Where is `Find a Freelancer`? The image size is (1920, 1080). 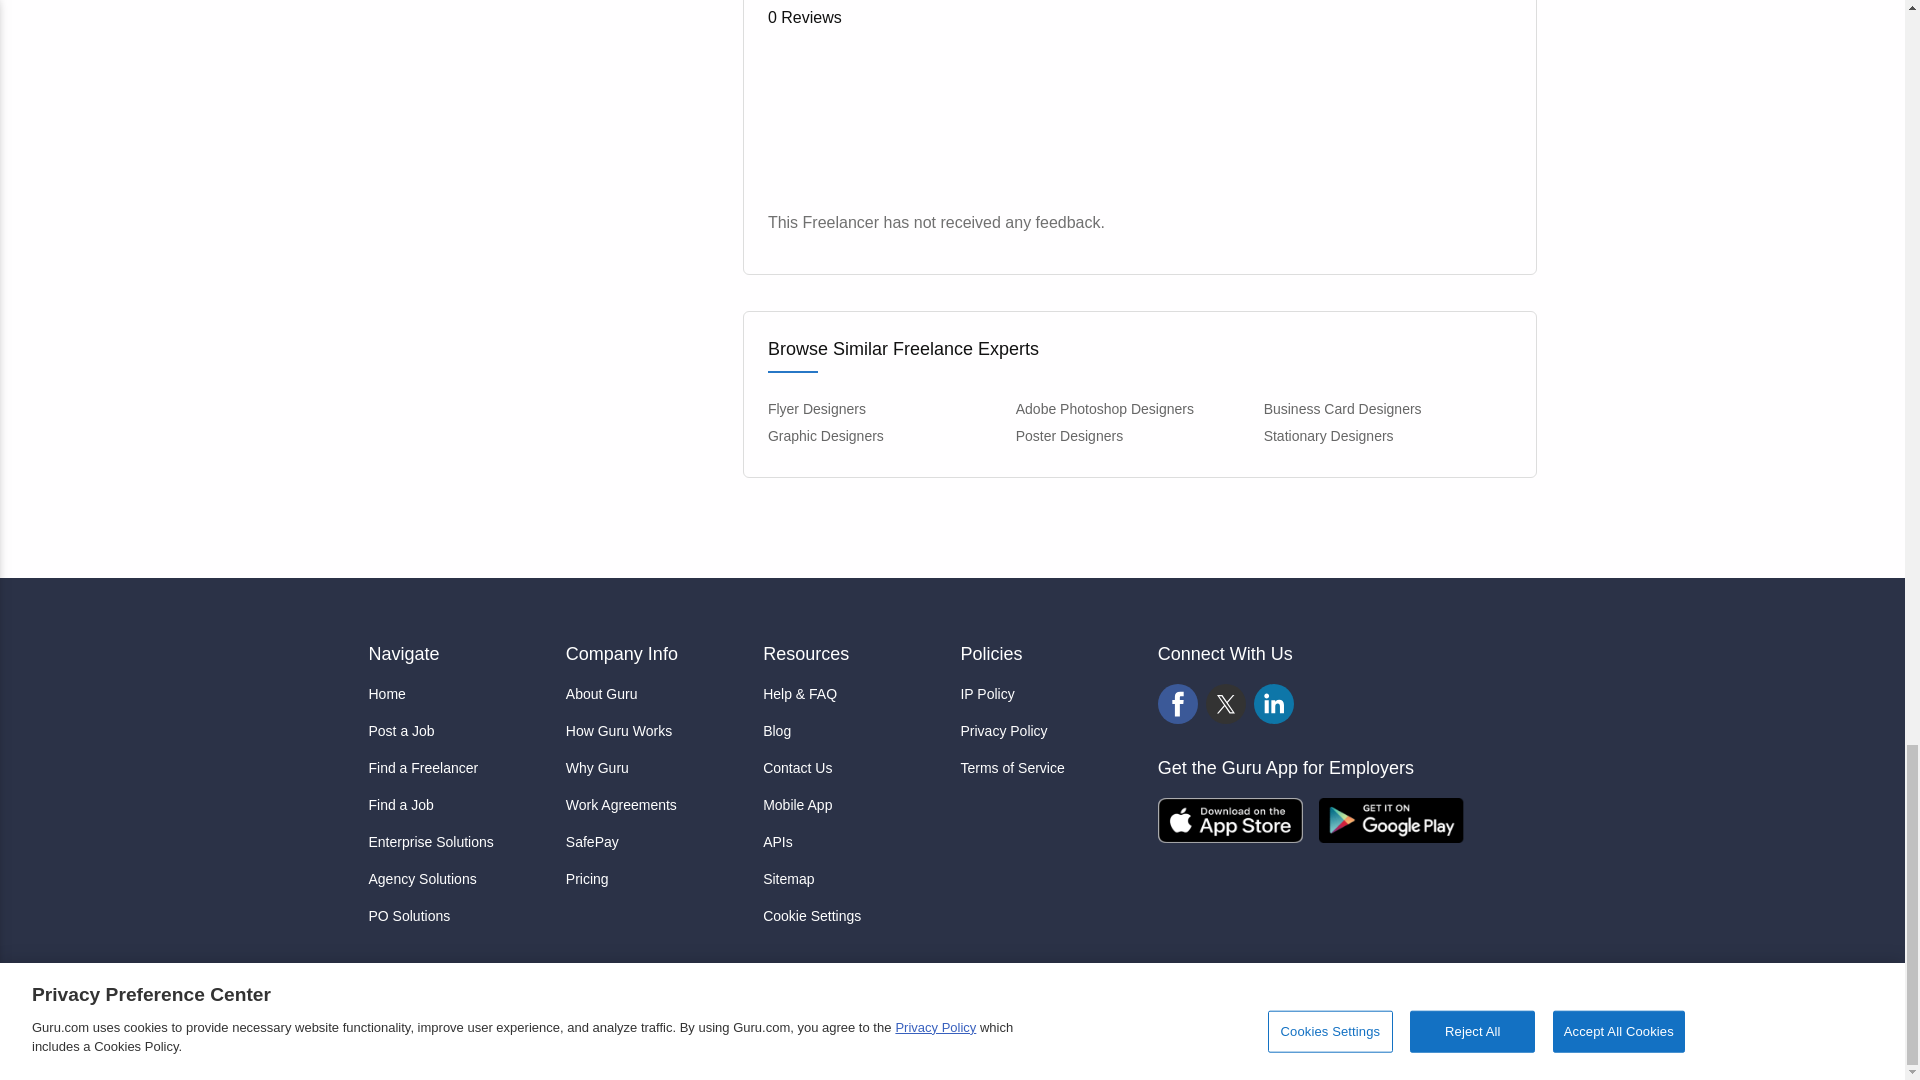
Find a Freelancer is located at coordinates (458, 768).